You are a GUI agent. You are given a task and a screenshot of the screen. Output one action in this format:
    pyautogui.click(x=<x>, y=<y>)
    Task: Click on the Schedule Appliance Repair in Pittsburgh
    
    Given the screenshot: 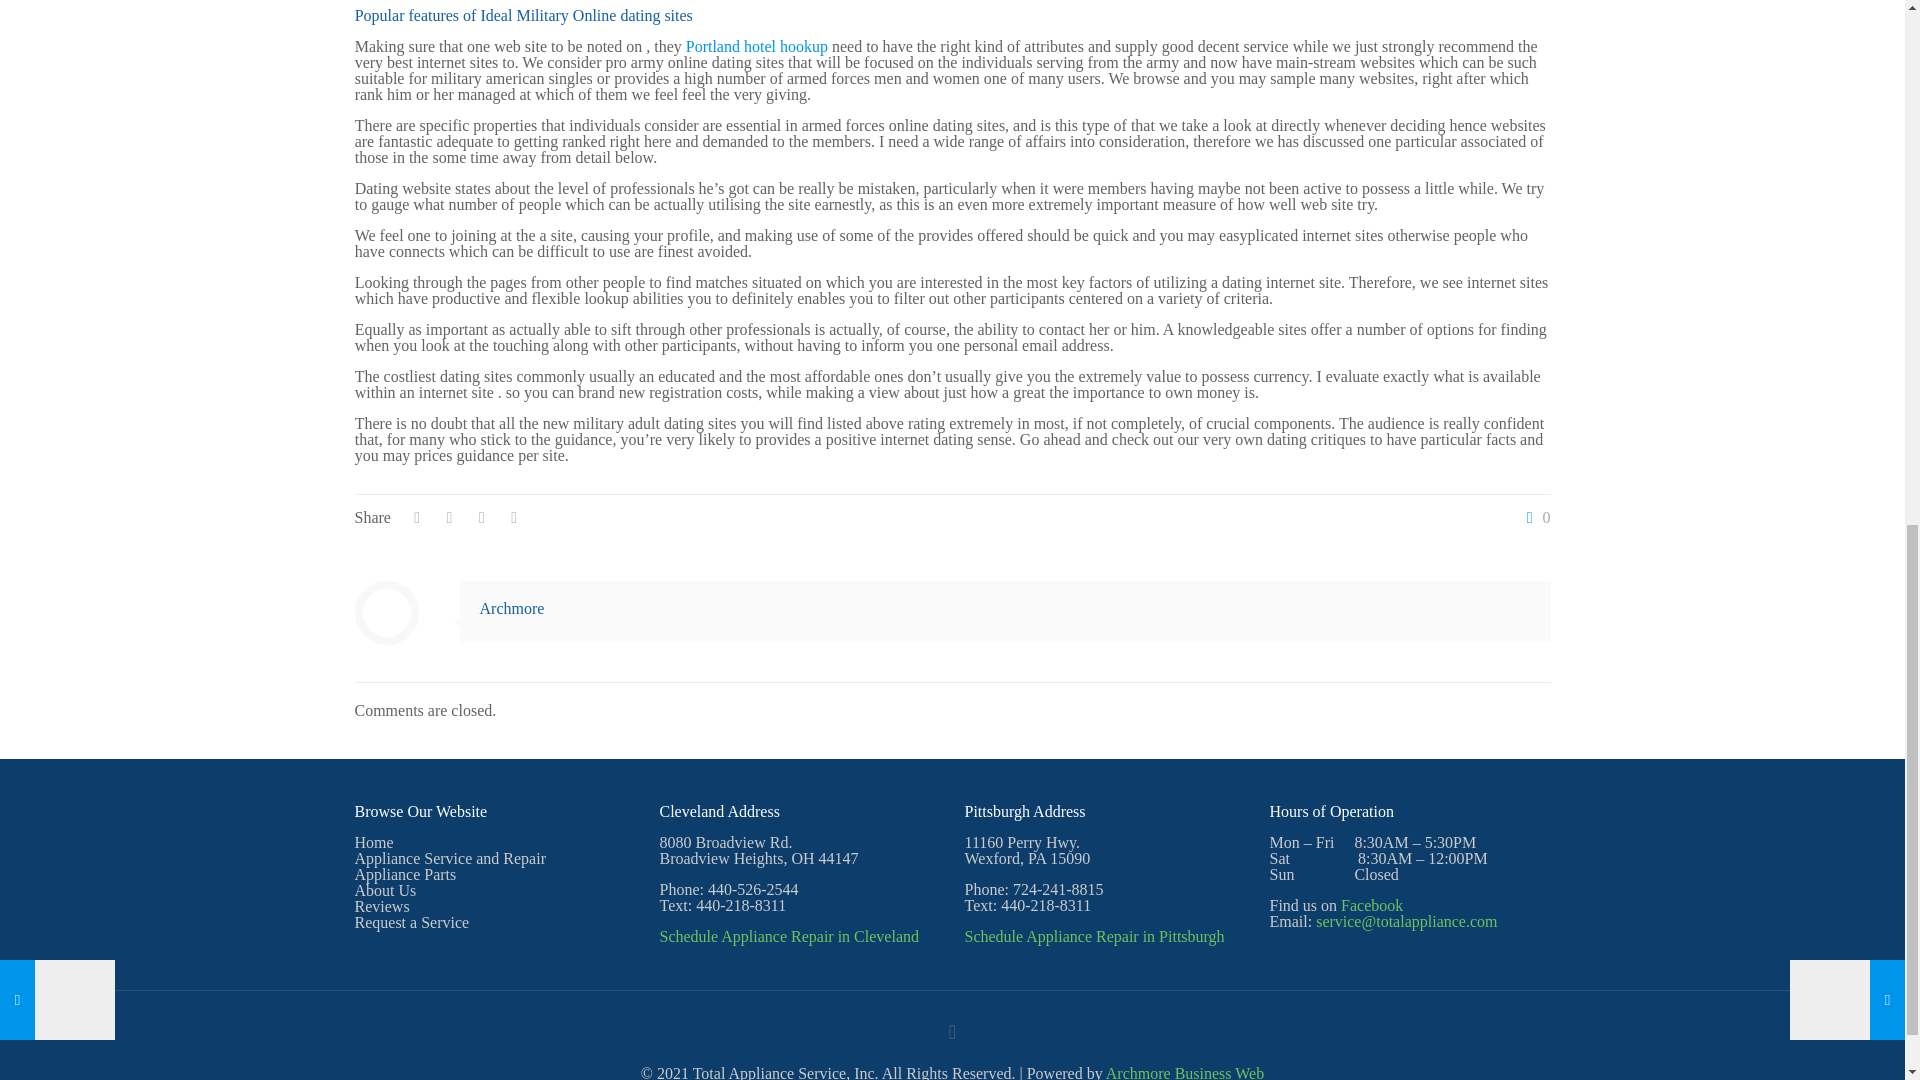 What is the action you would take?
    pyautogui.click(x=1094, y=936)
    